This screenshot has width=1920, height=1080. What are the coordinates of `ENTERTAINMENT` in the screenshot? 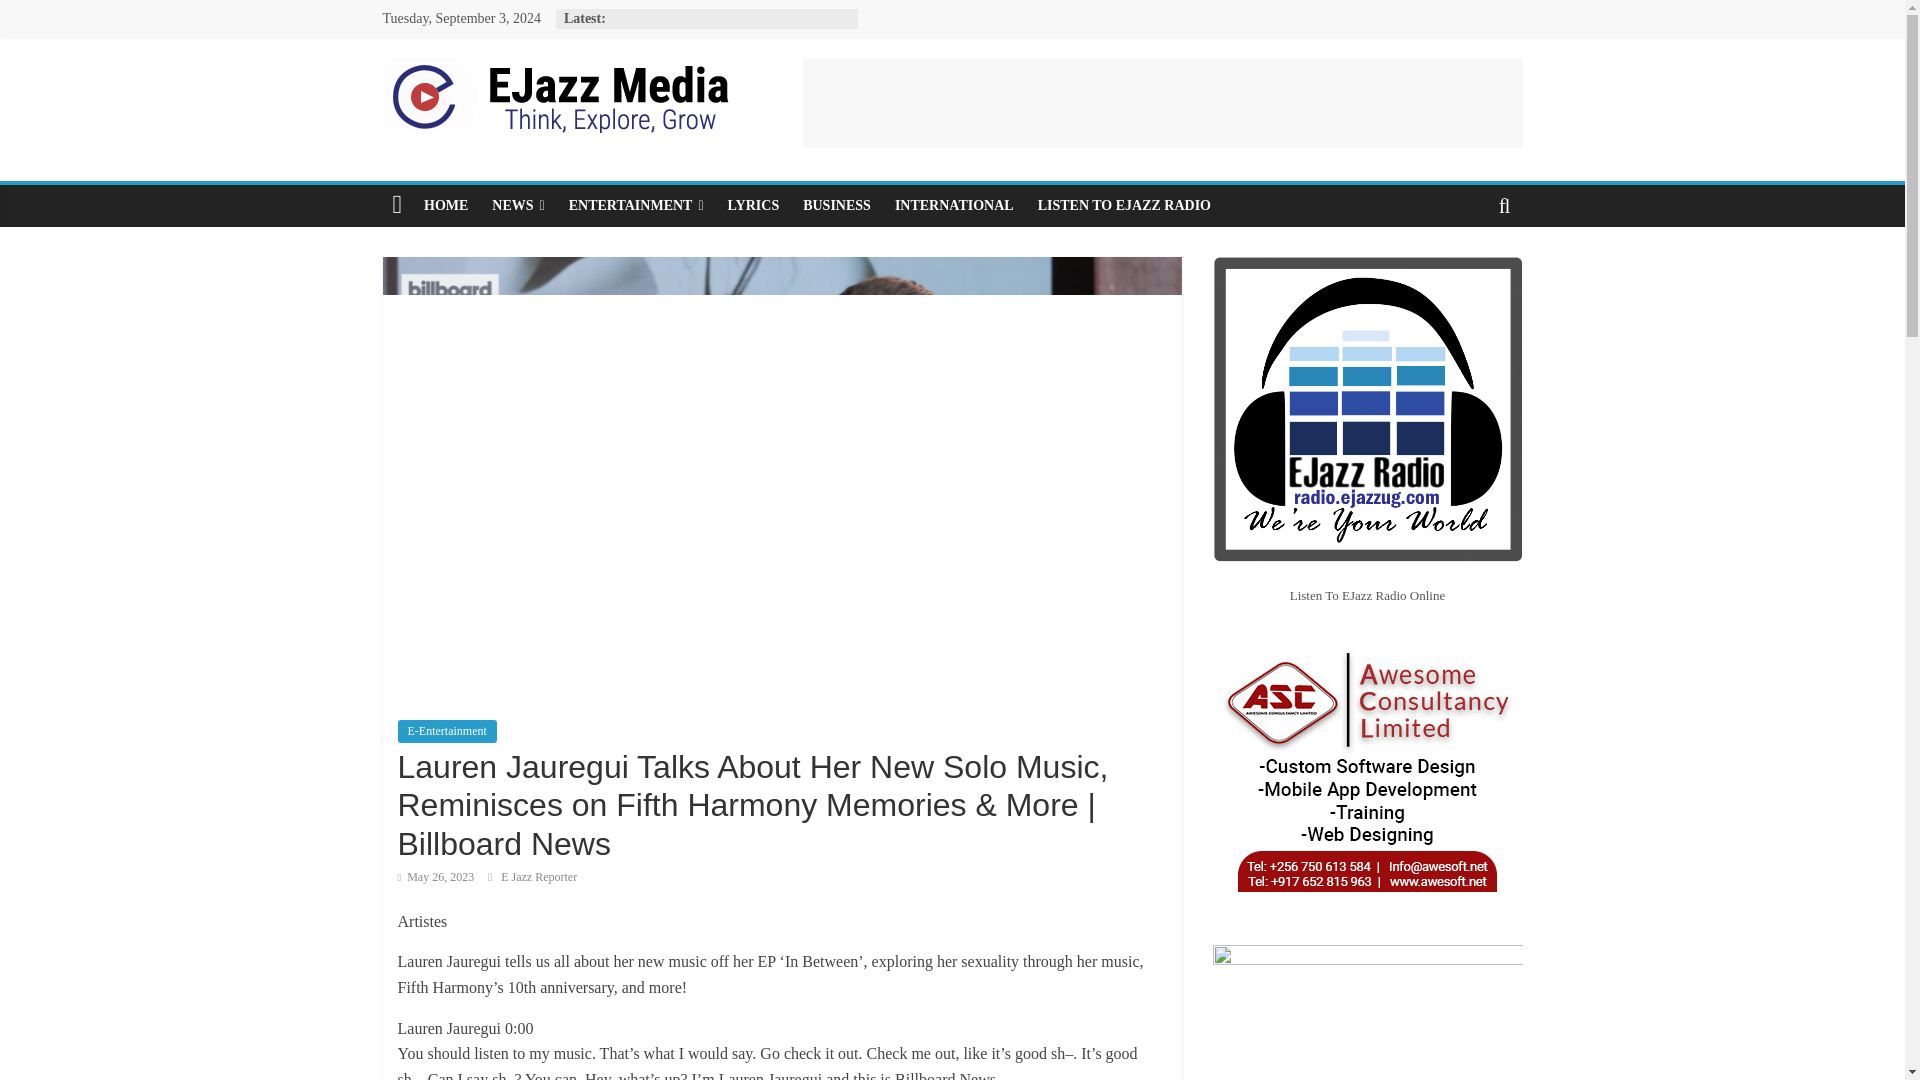 It's located at (636, 205).